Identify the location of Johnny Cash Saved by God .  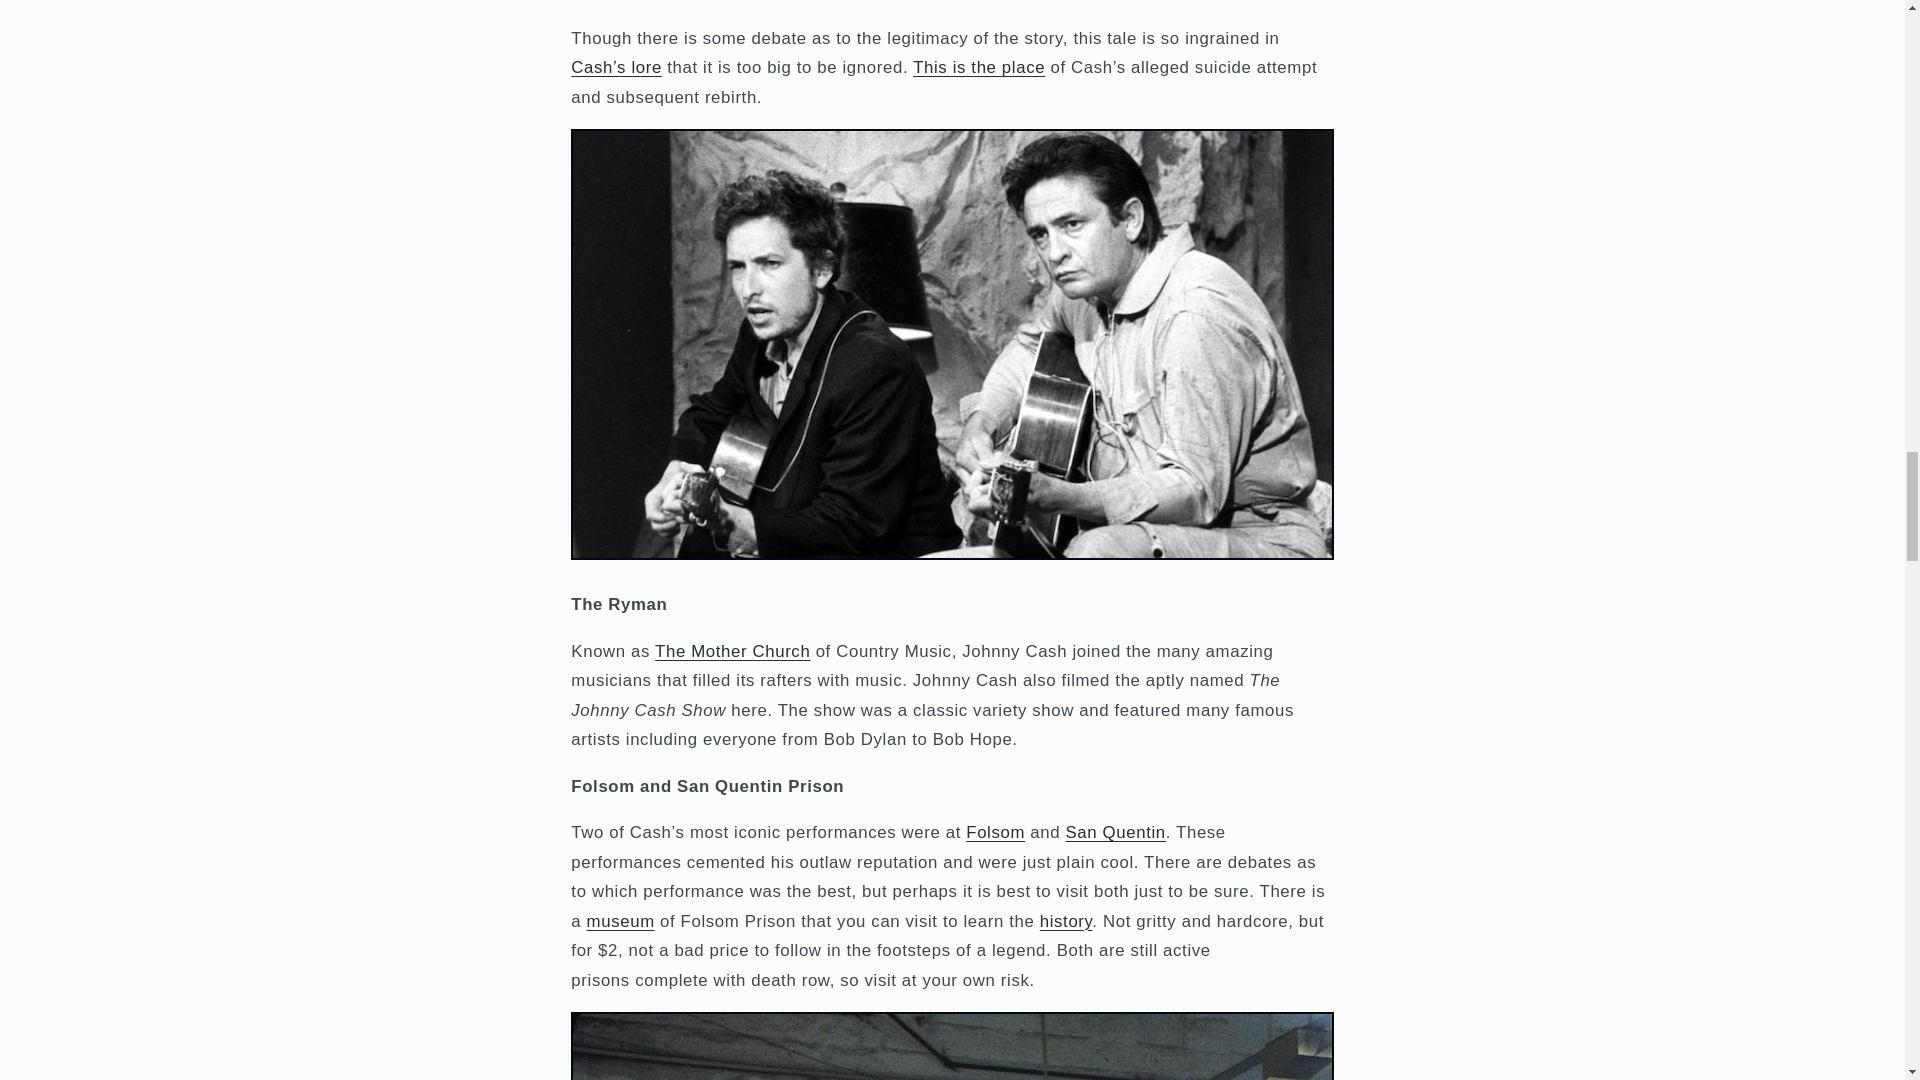
(616, 67).